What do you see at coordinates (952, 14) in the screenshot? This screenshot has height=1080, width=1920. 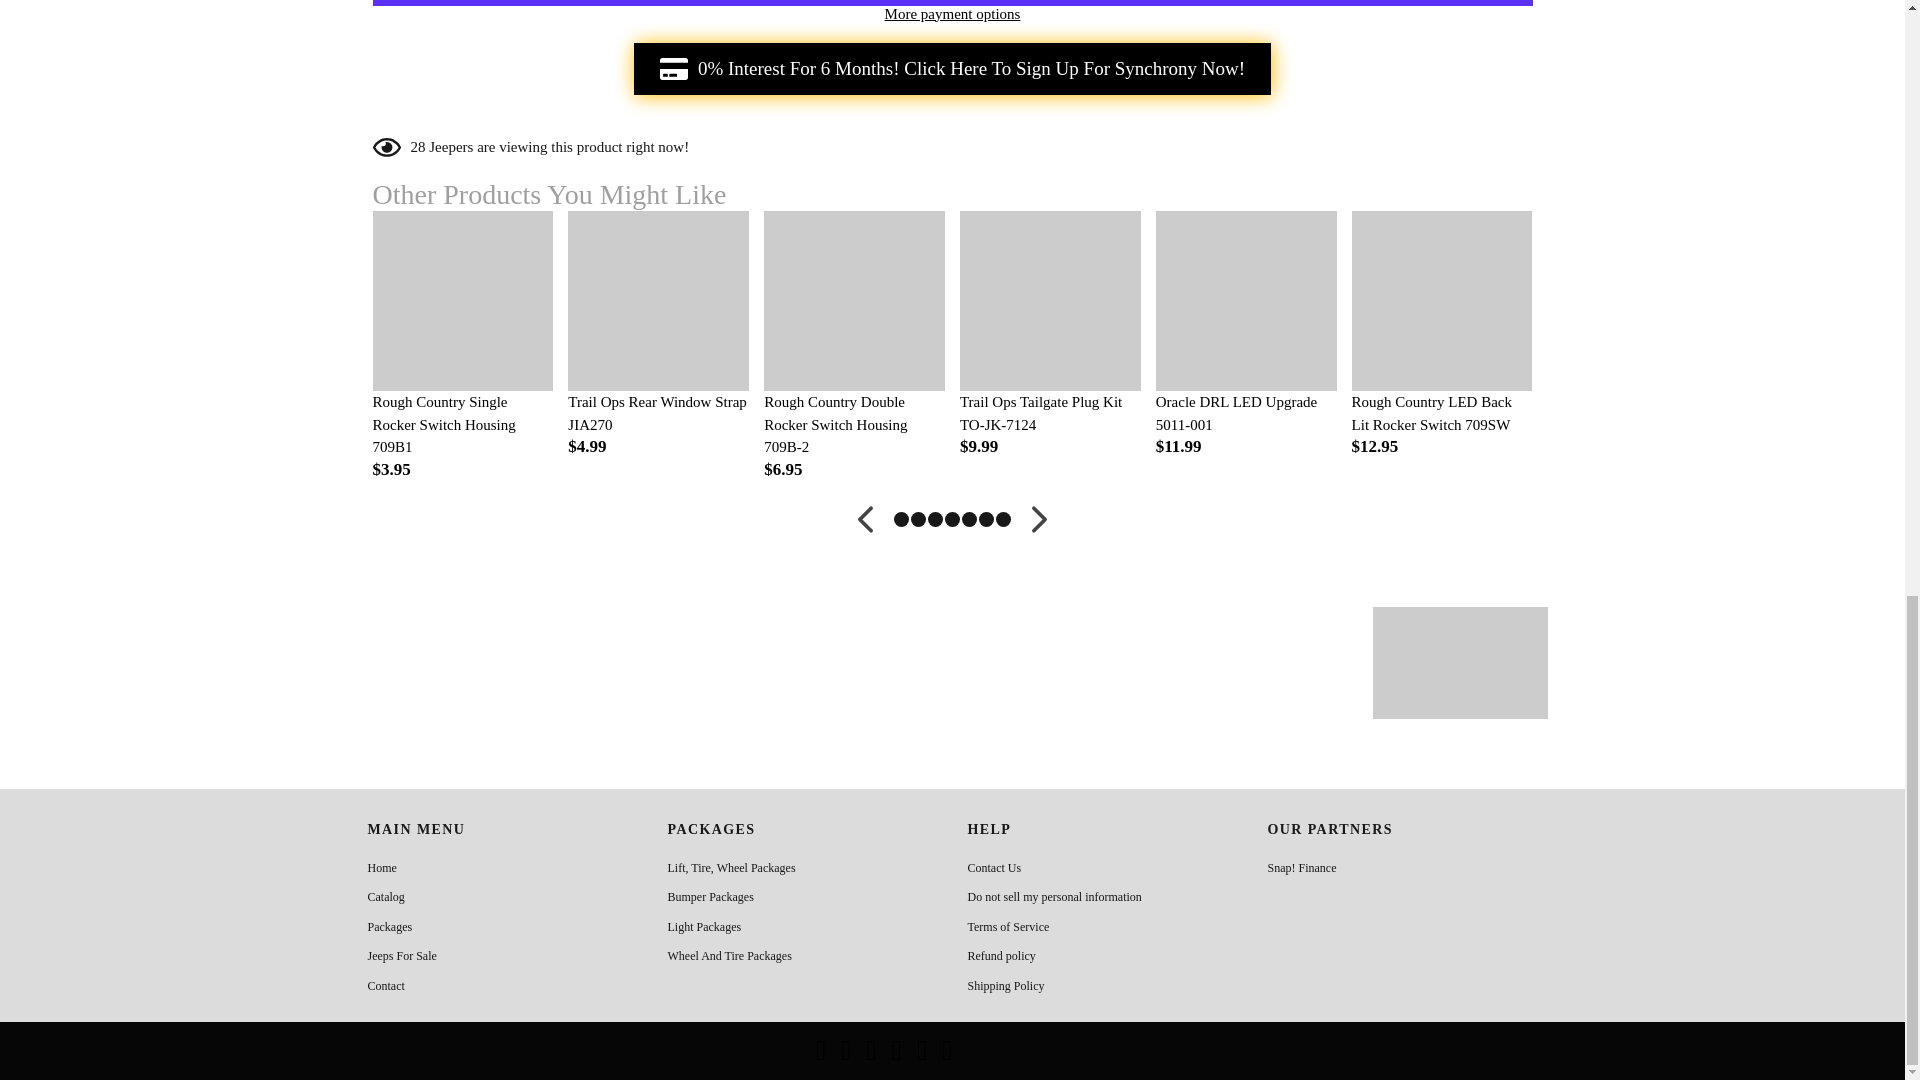 I see `More payment options` at bounding box center [952, 14].